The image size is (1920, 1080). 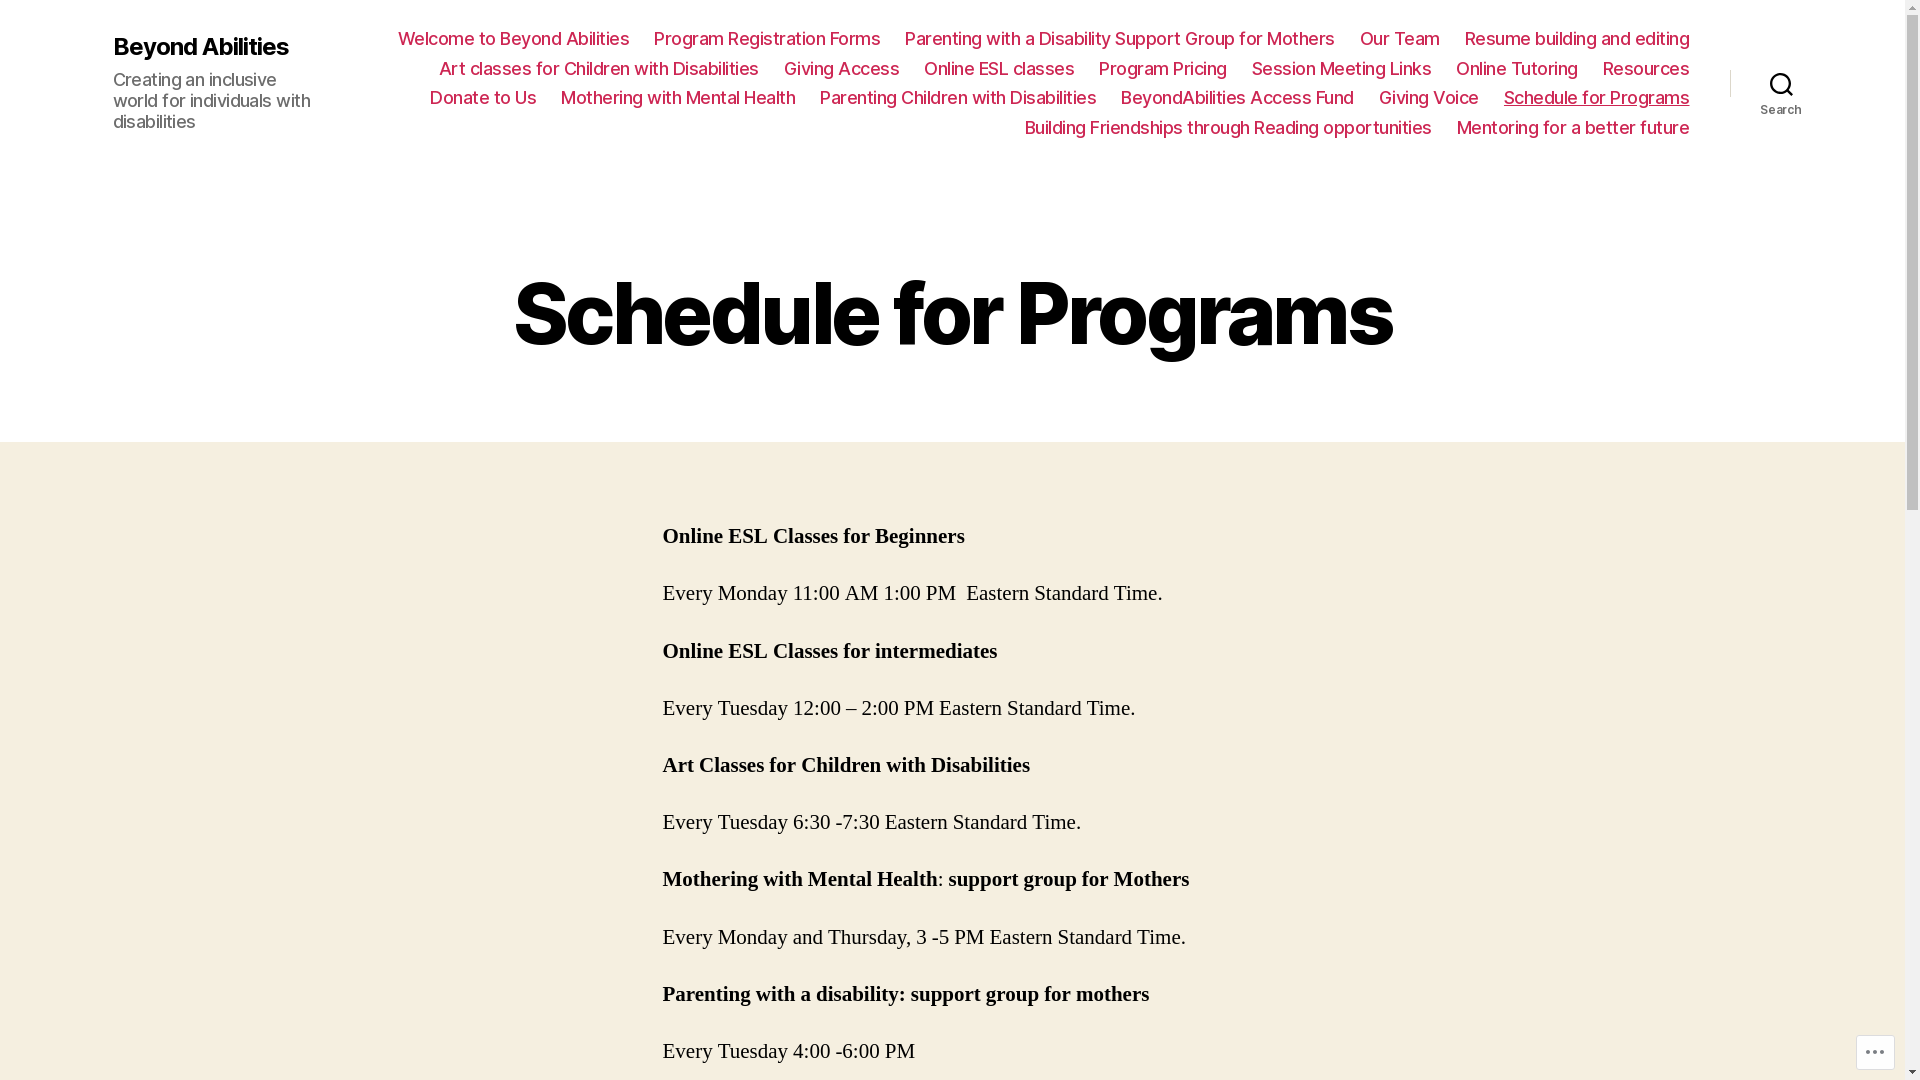 I want to click on Online ESL classes, so click(x=999, y=69).